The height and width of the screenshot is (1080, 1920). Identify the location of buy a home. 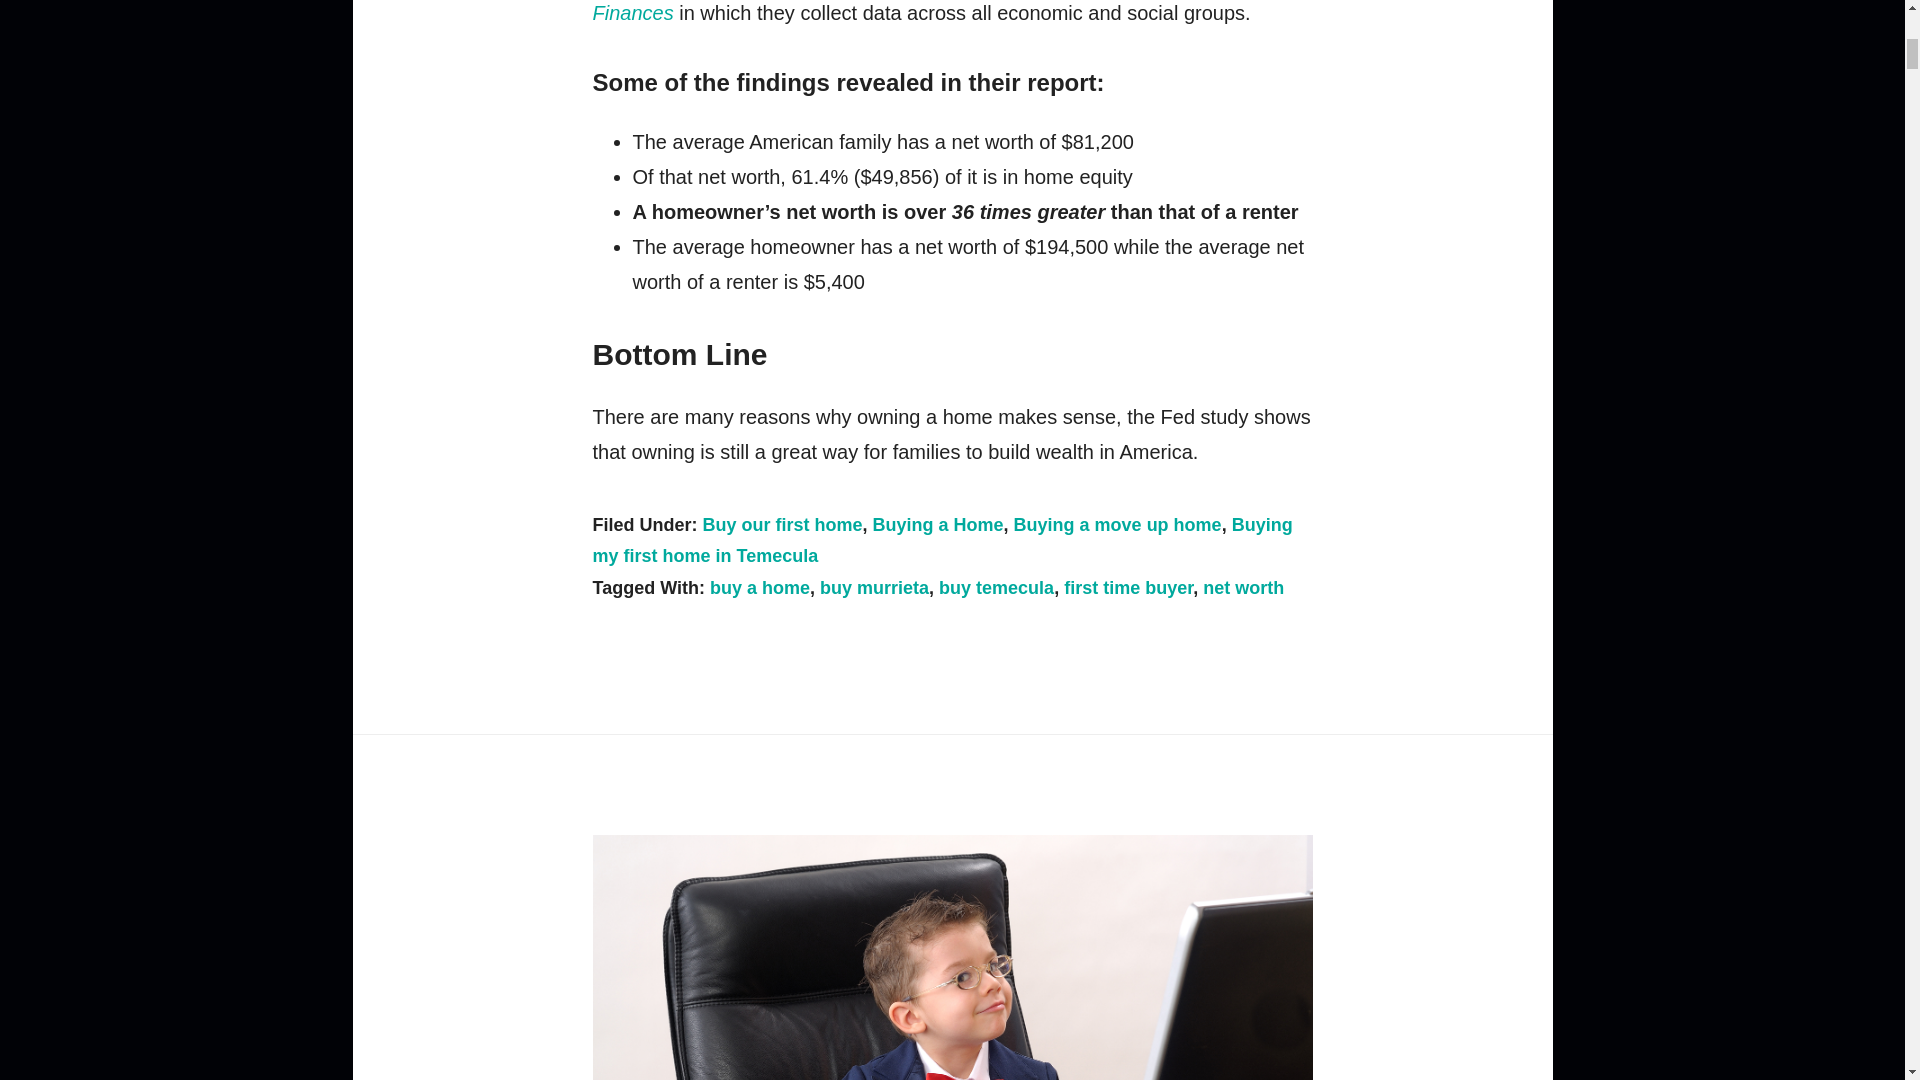
(760, 588).